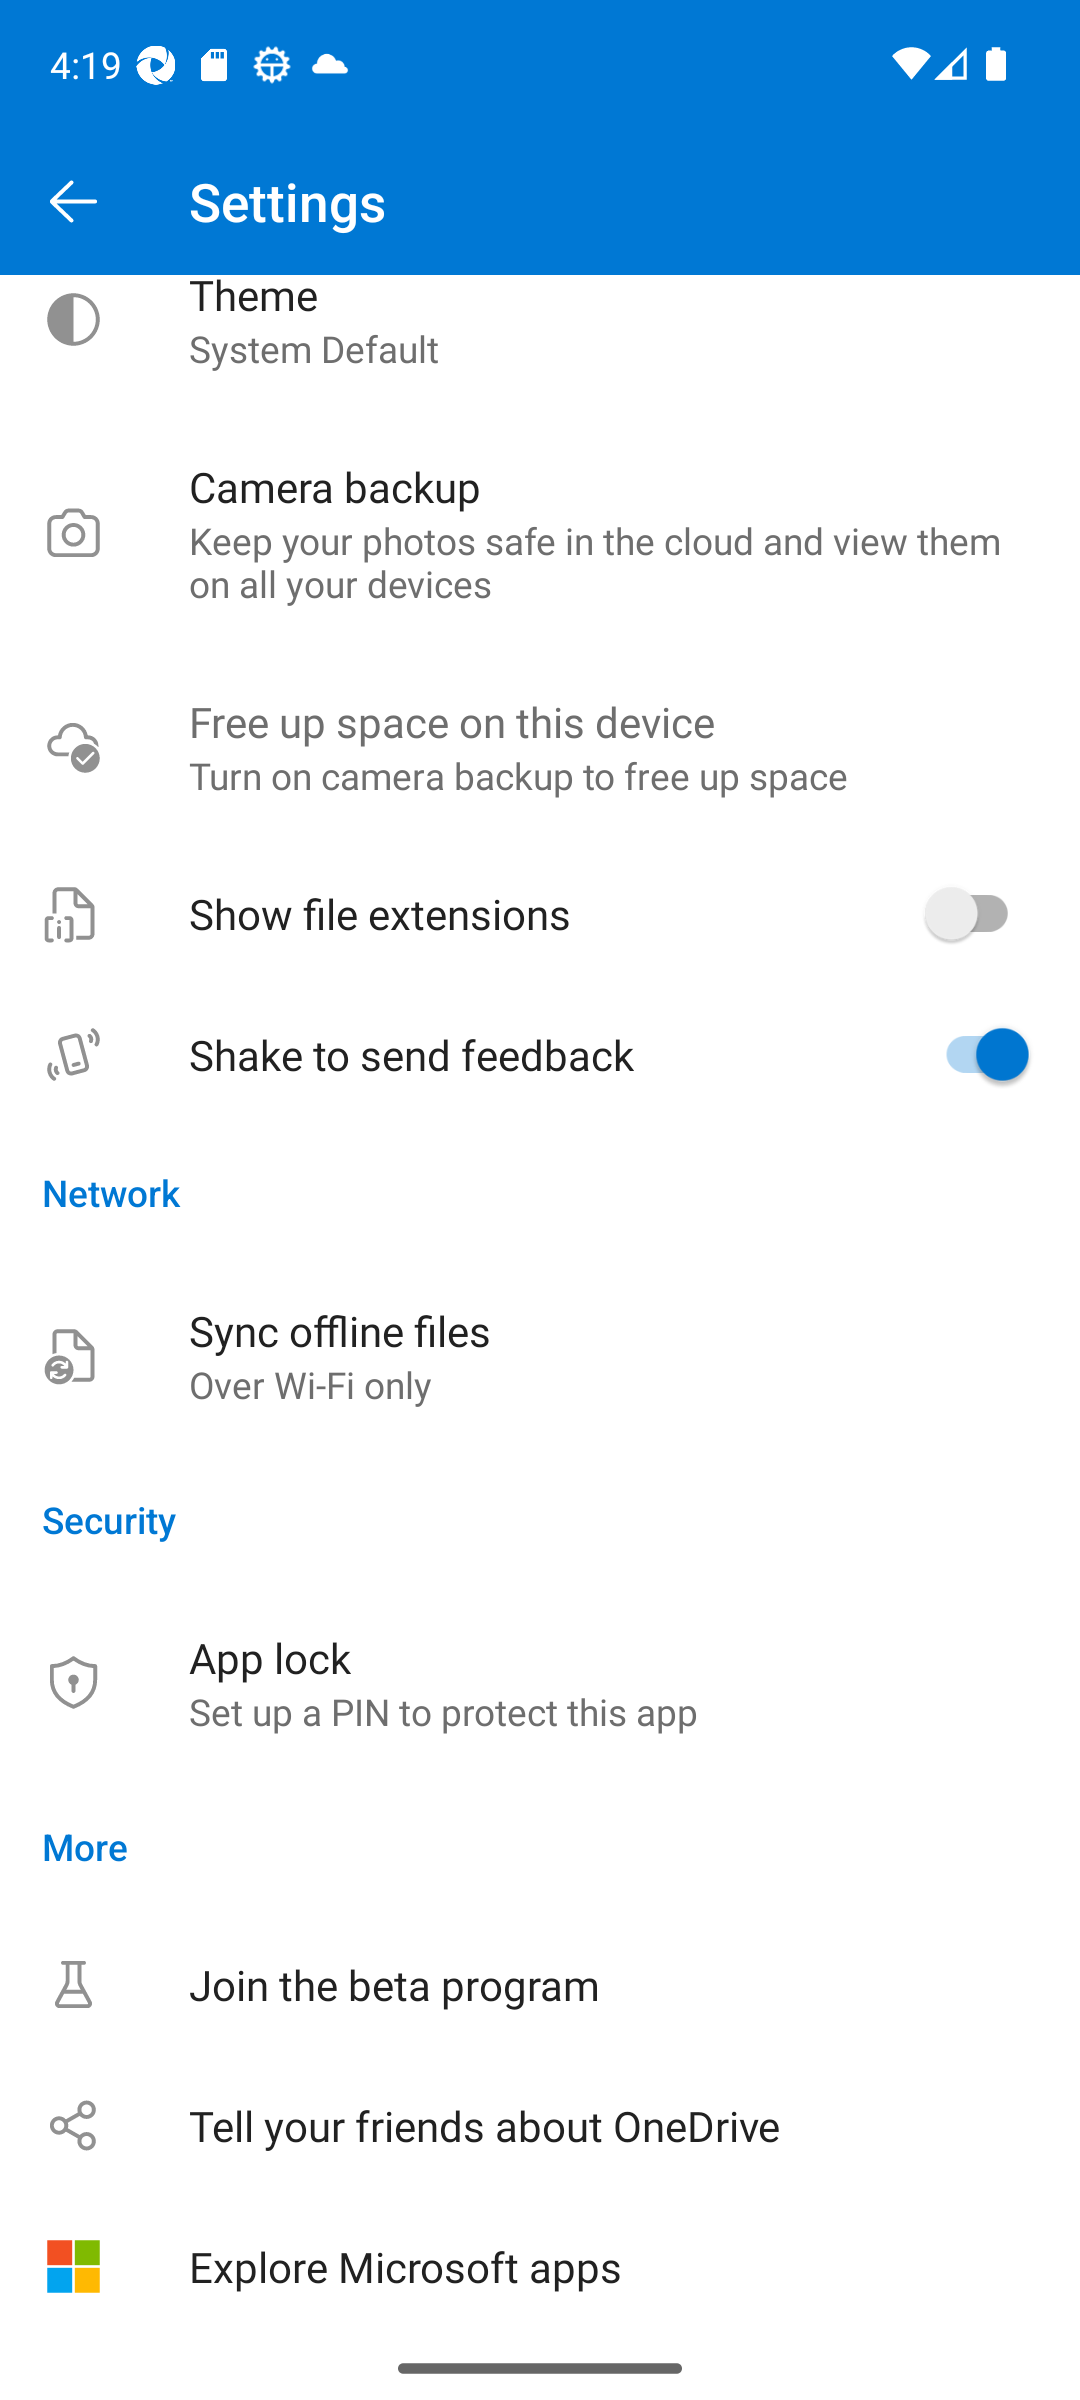  I want to click on Shake to send feedback, so click(540, 1054).